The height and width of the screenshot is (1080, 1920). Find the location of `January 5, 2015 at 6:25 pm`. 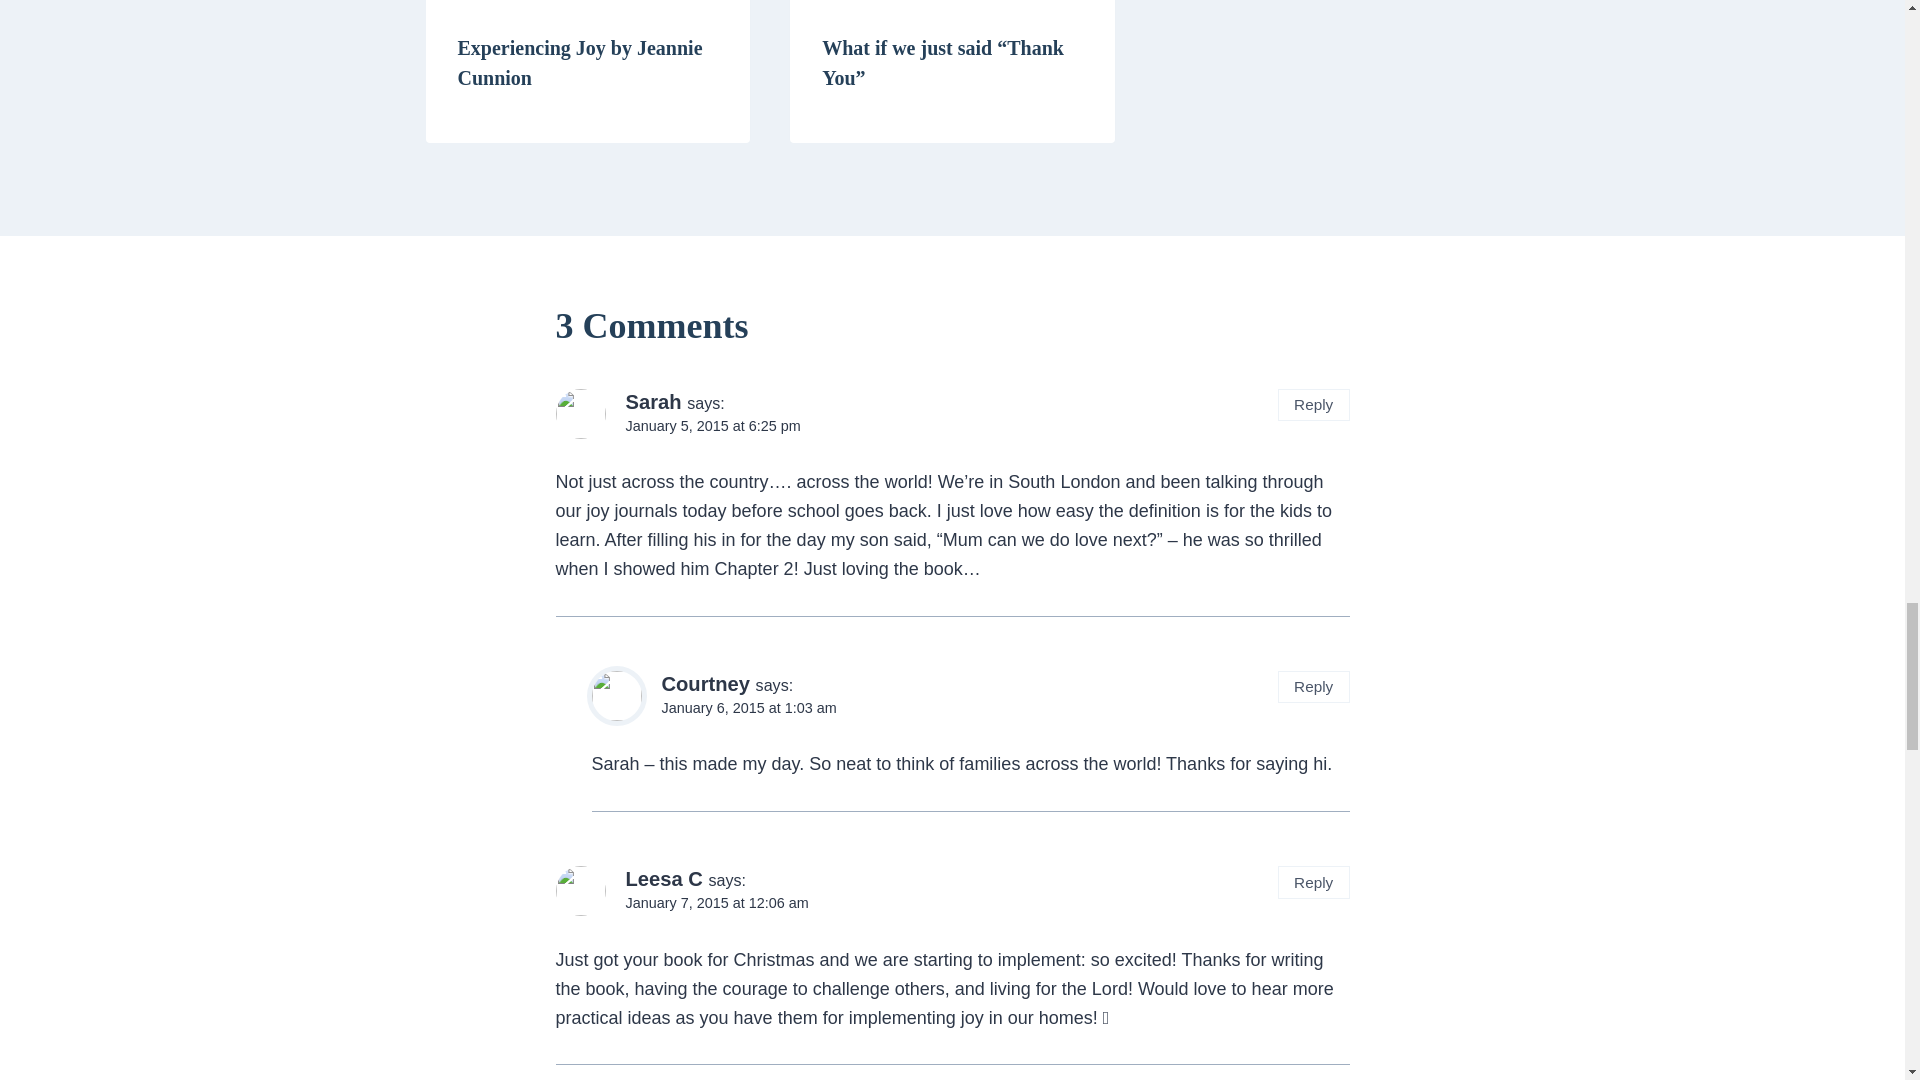

January 5, 2015 at 6:25 pm is located at coordinates (712, 426).